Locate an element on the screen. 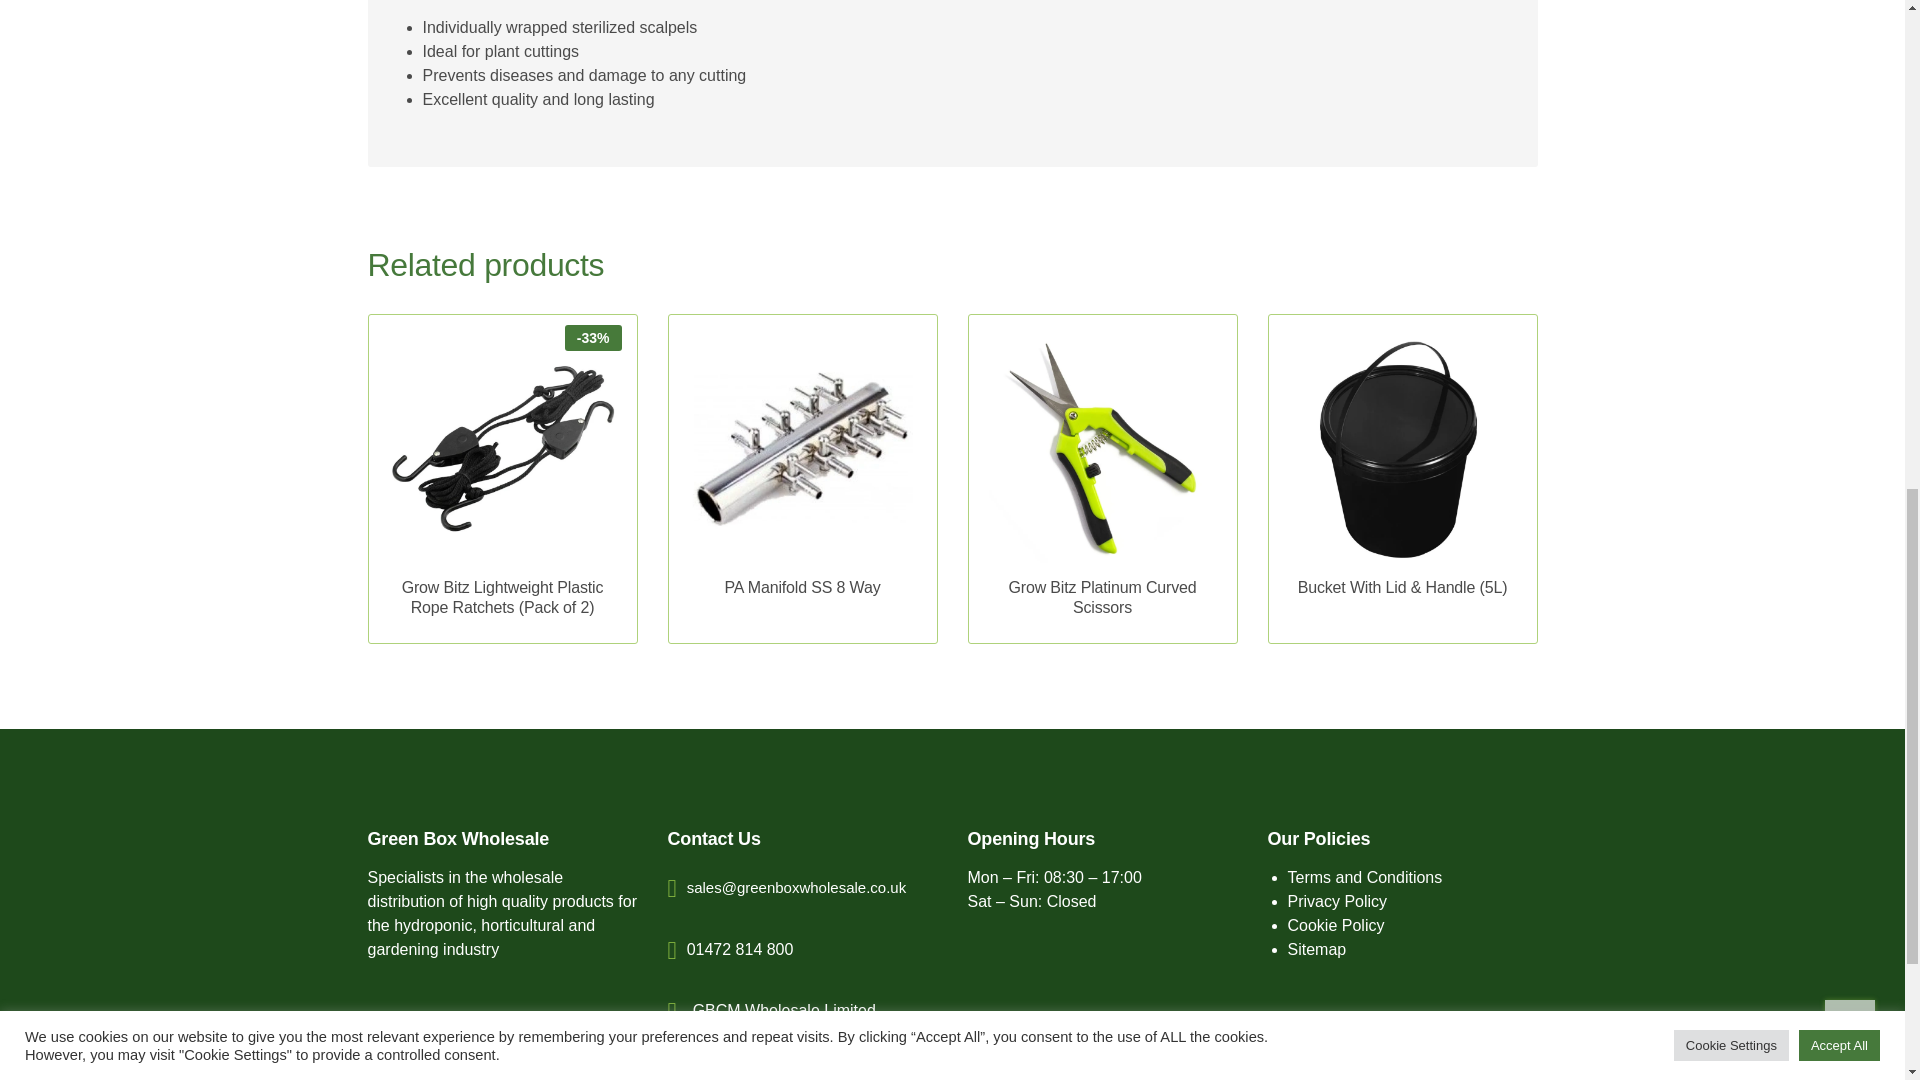 Image resolution: width=1920 pixels, height=1080 pixels. Cookie policy is located at coordinates (1336, 925).